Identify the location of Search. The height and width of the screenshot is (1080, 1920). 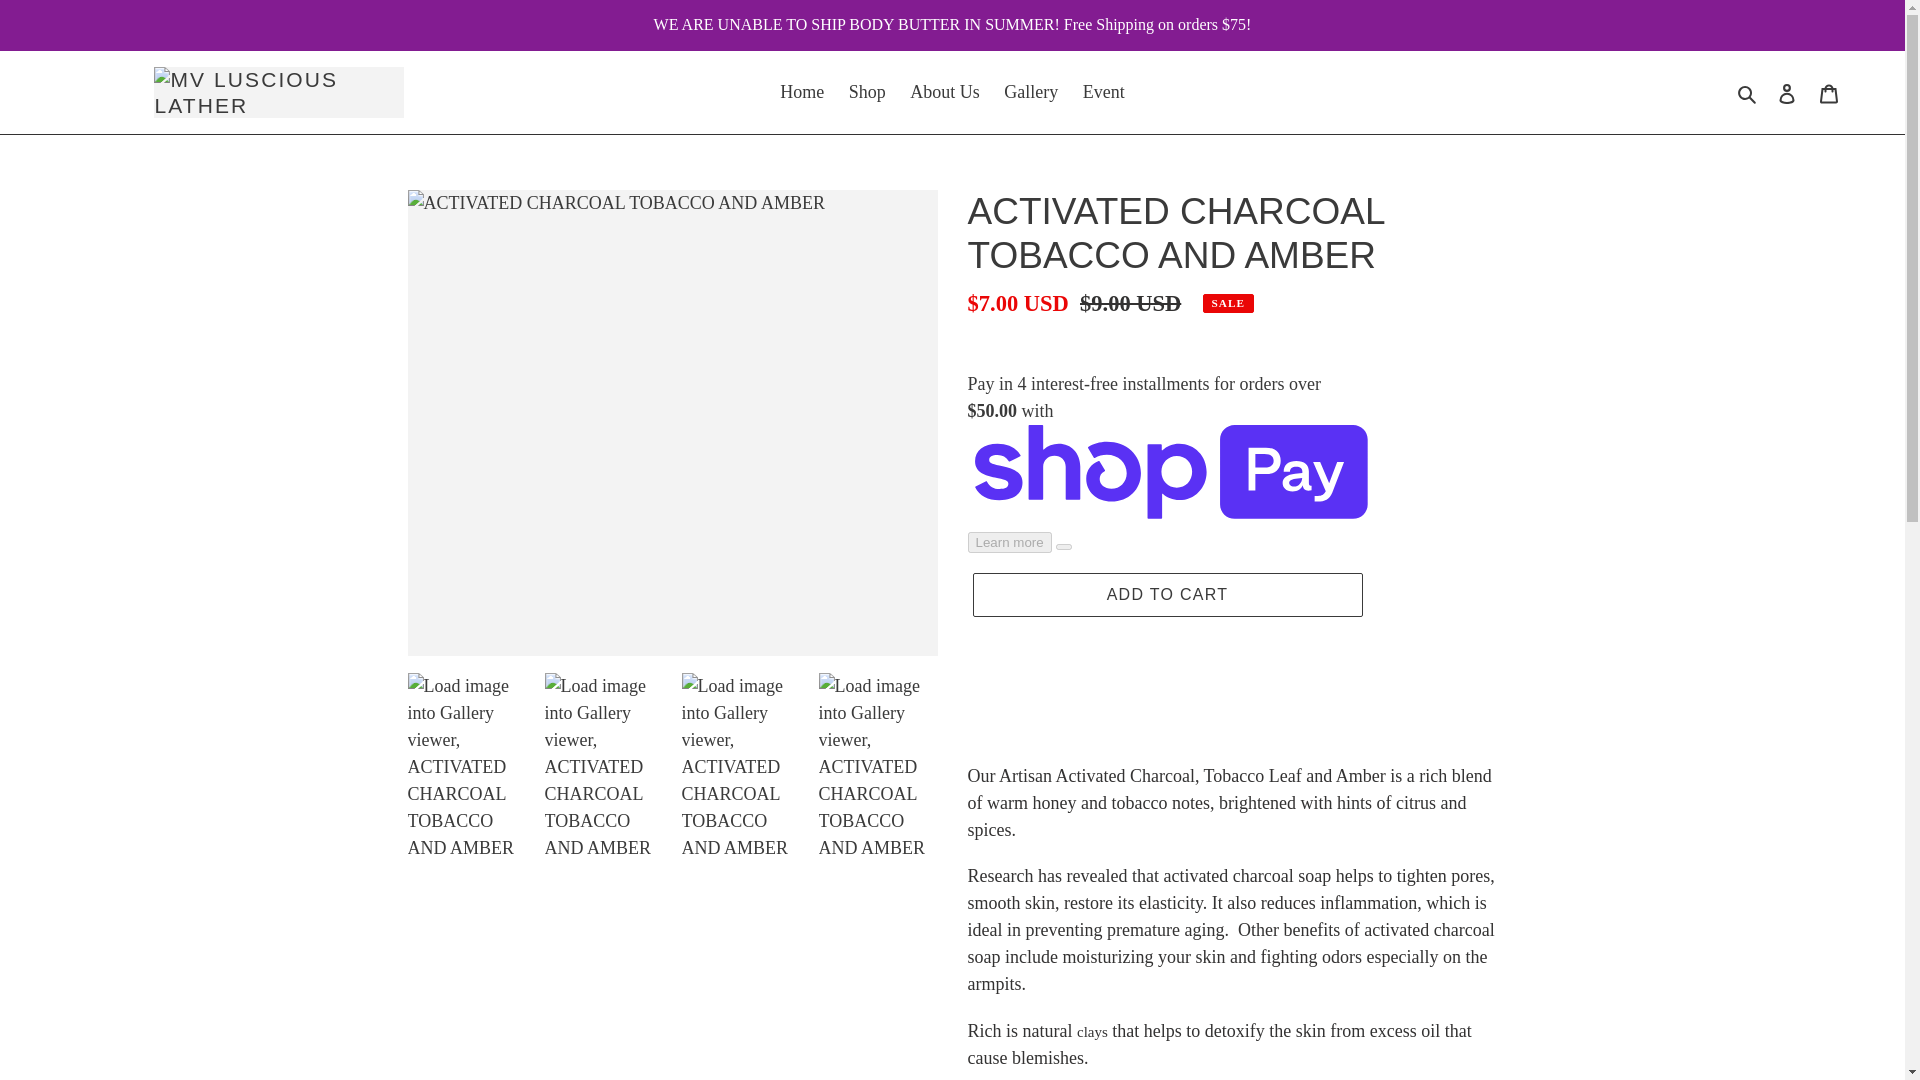
(1748, 92).